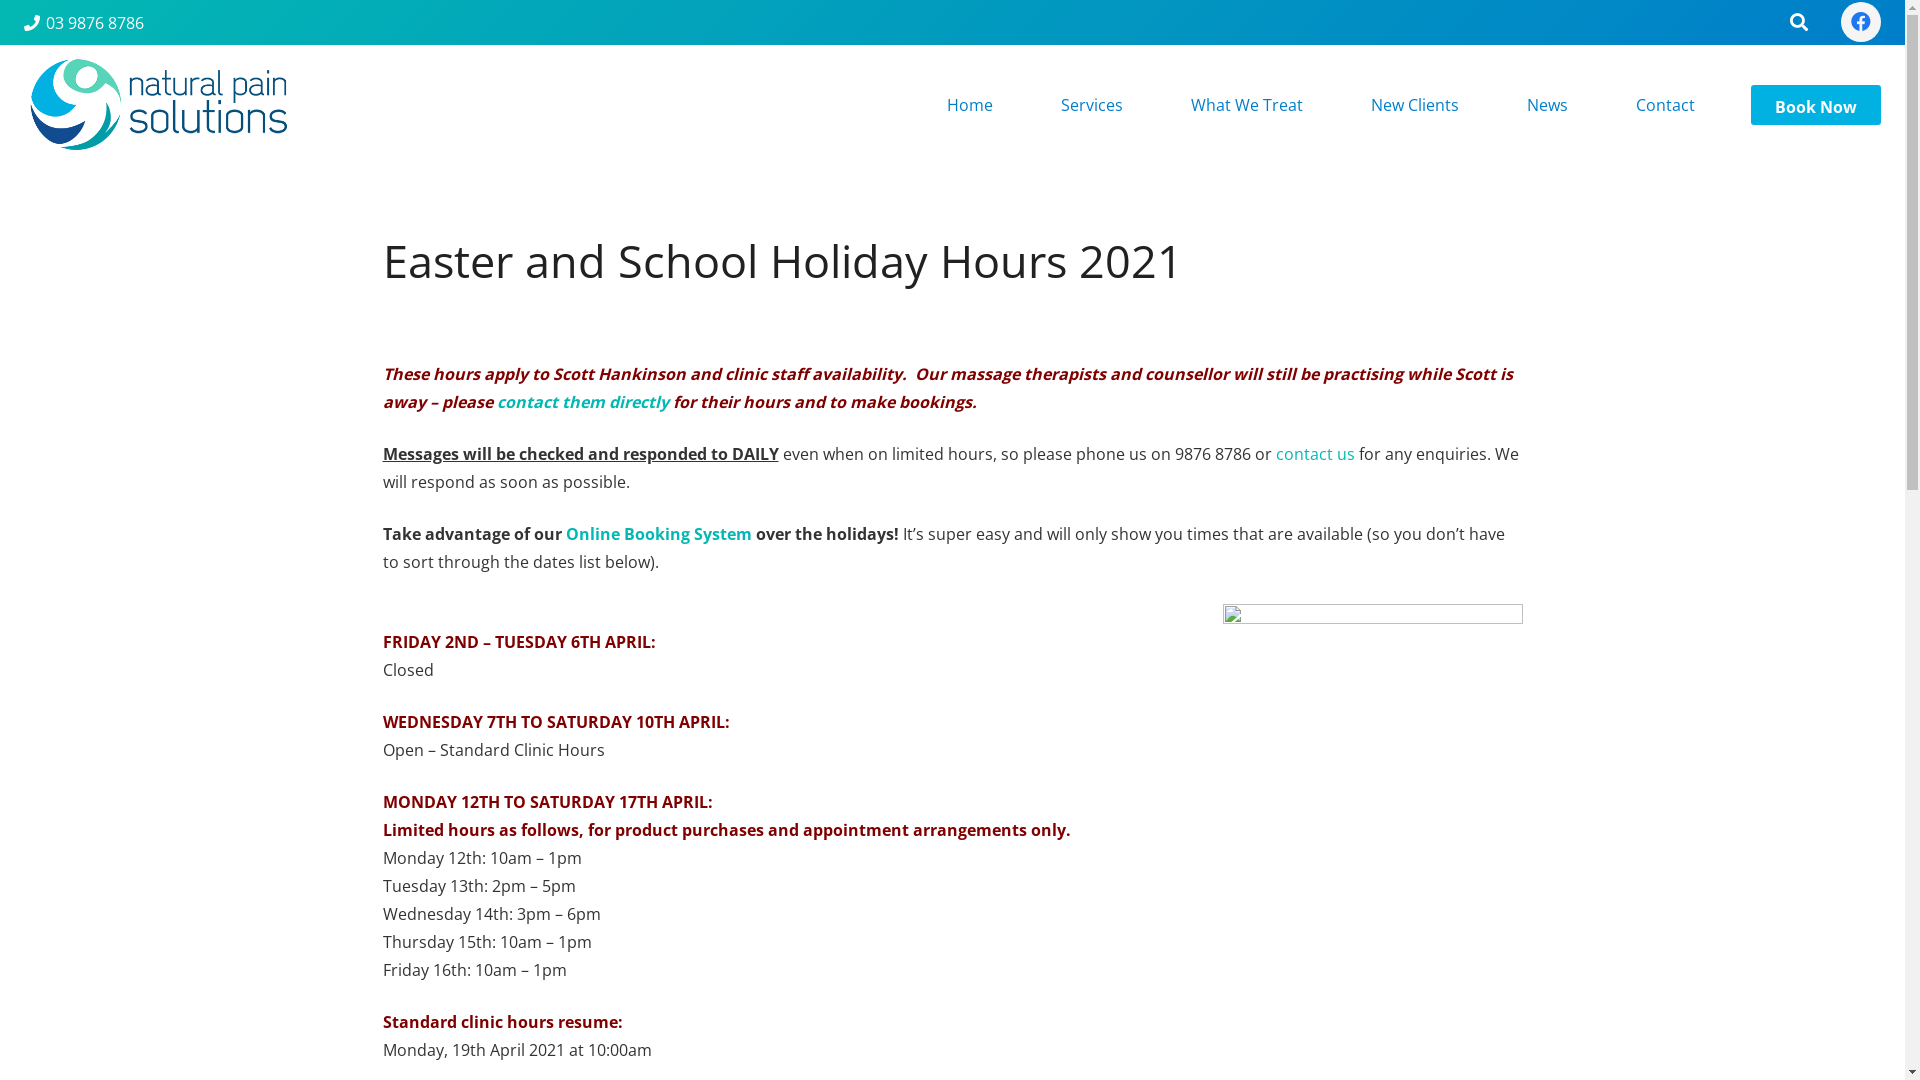 The image size is (1920, 1080). I want to click on Contact, so click(1666, 105).